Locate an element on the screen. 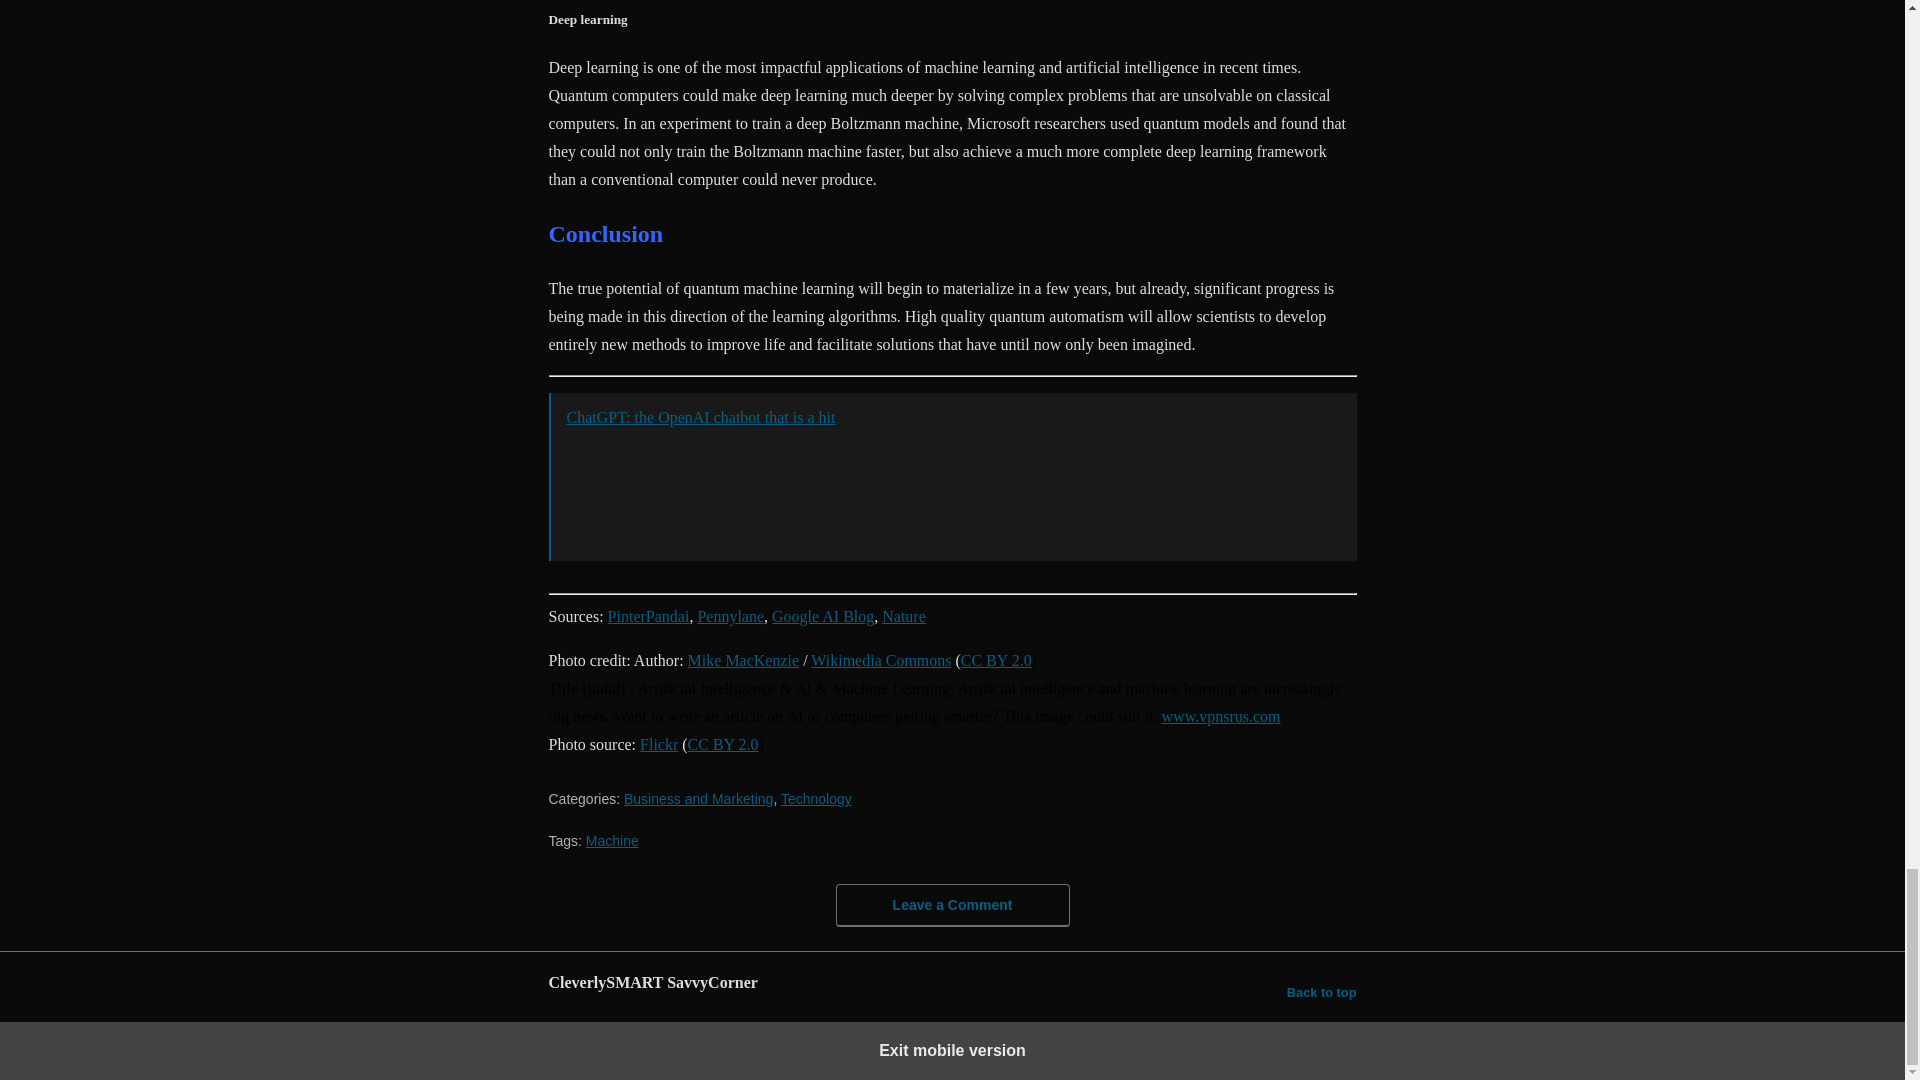 This screenshot has height=1080, width=1920. Flickr is located at coordinates (658, 744).